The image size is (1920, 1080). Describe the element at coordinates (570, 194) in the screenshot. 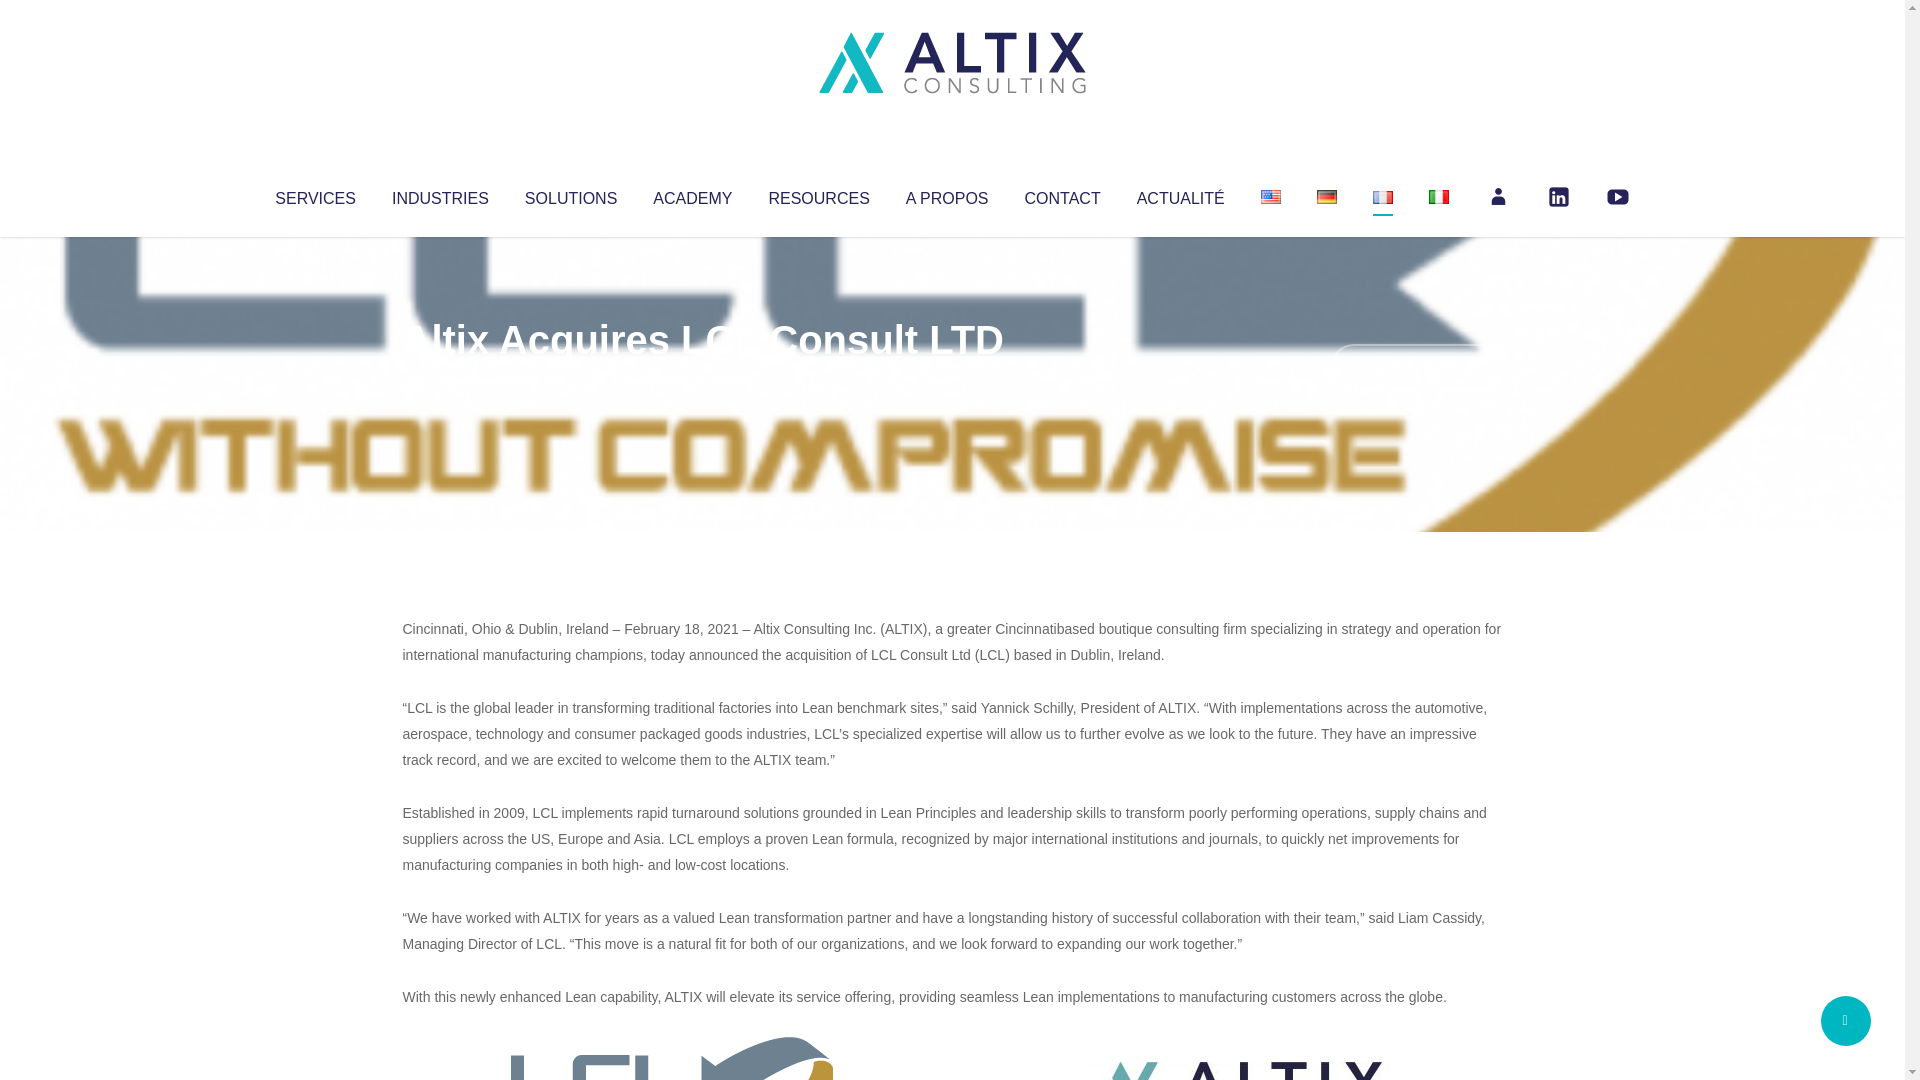

I see `SOLUTIONS` at that location.